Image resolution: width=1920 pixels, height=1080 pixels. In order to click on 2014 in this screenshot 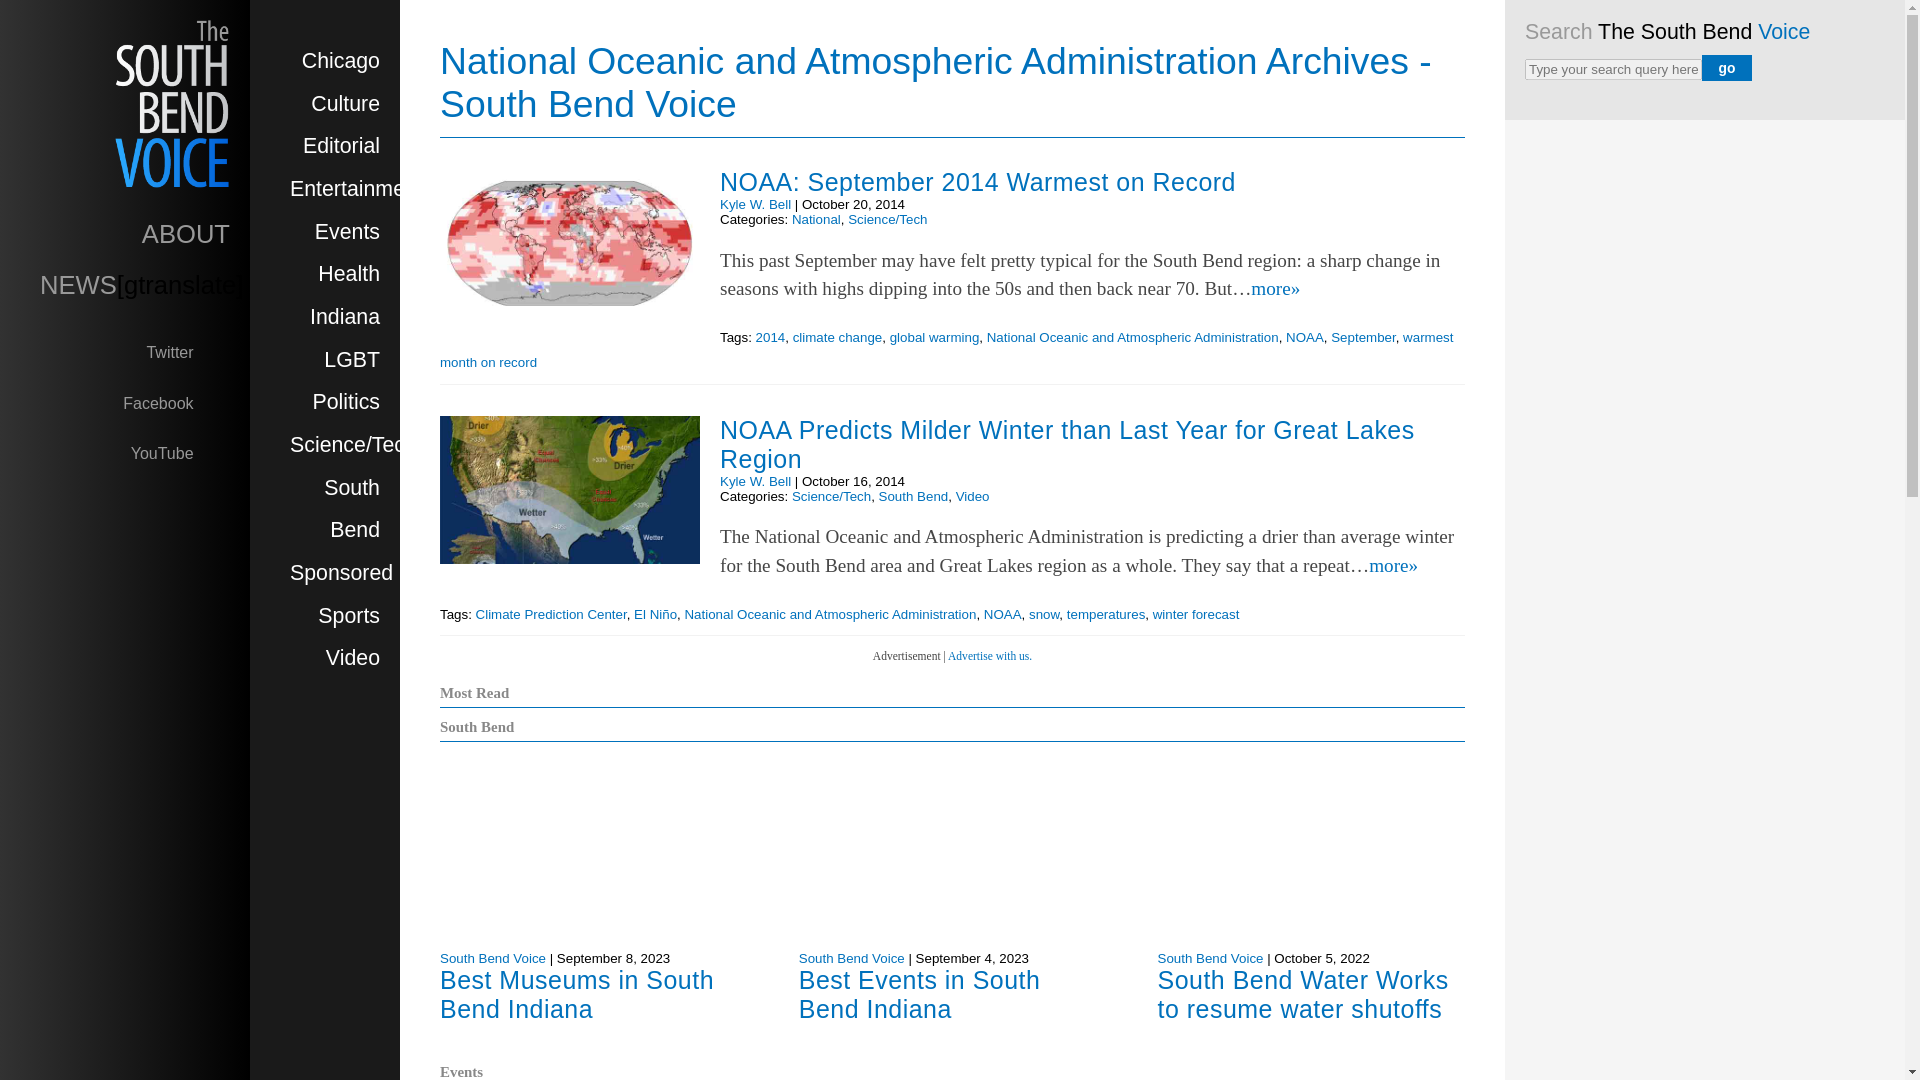, I will do `click(770, 337)`.